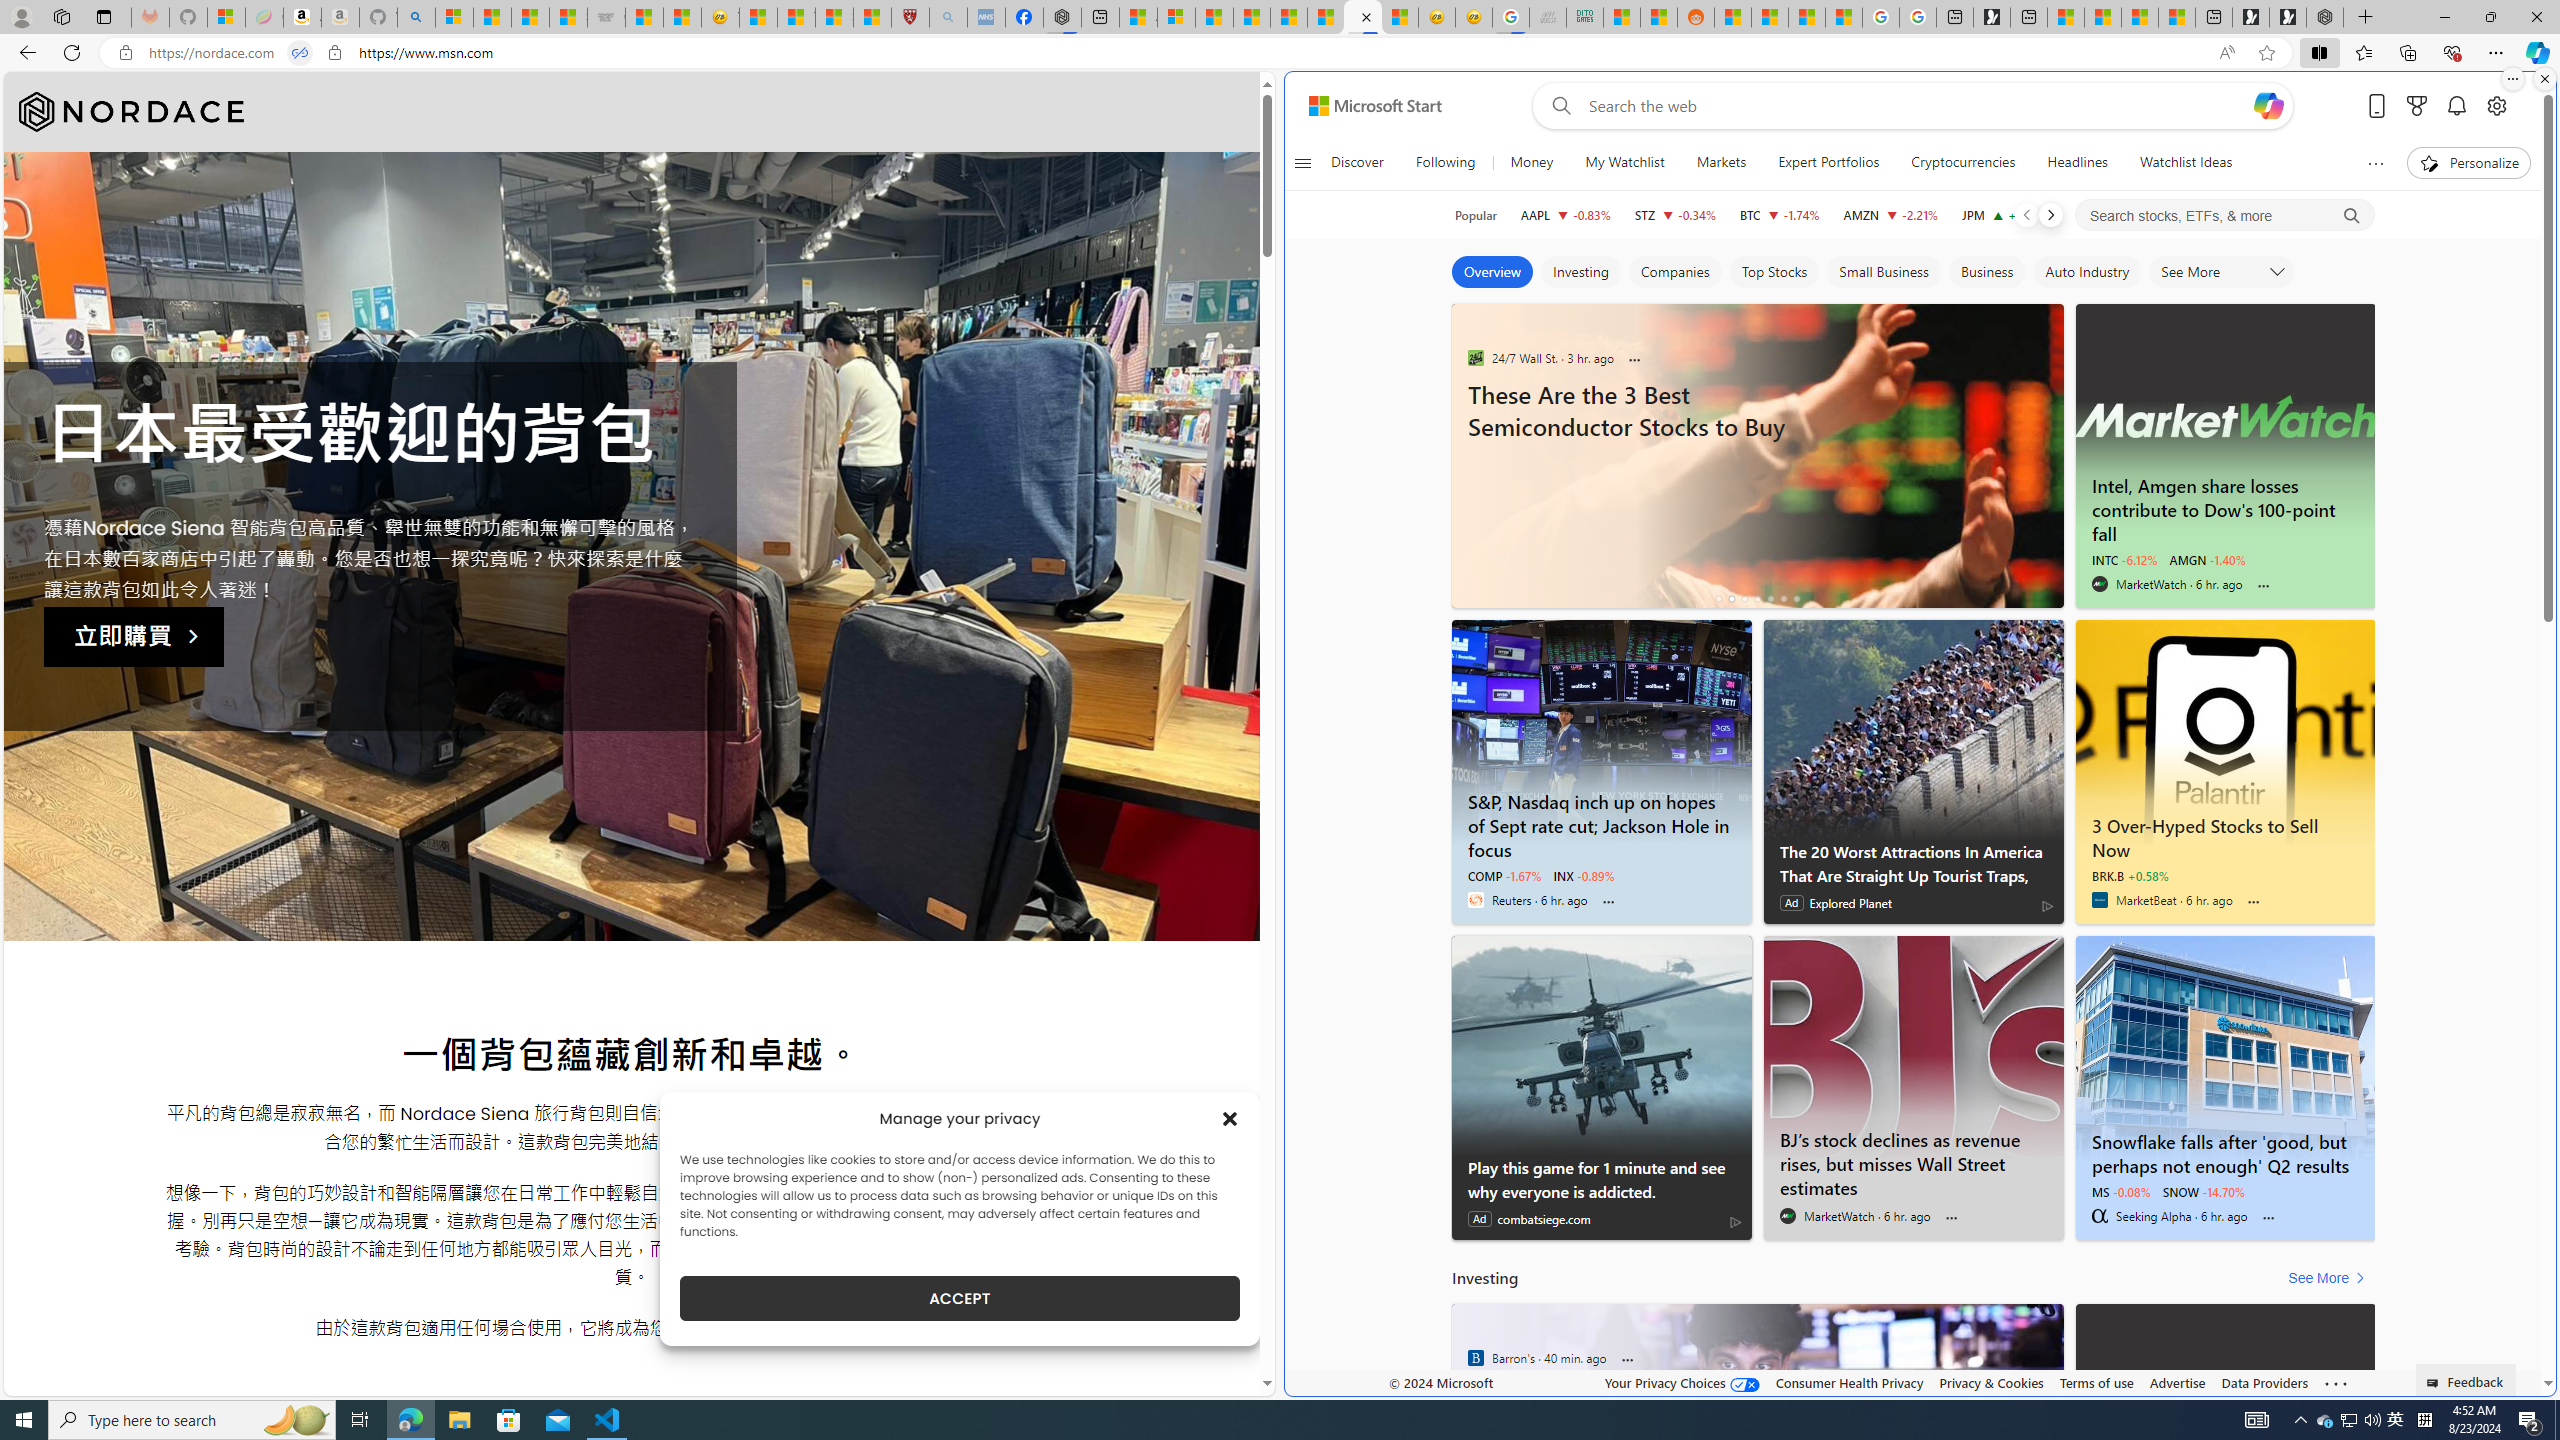 The image size is (2560, 1440). What do you see at coordinates (2050, 215) in the screenshot?
I see `Next` at bounding box center [2050, 215].